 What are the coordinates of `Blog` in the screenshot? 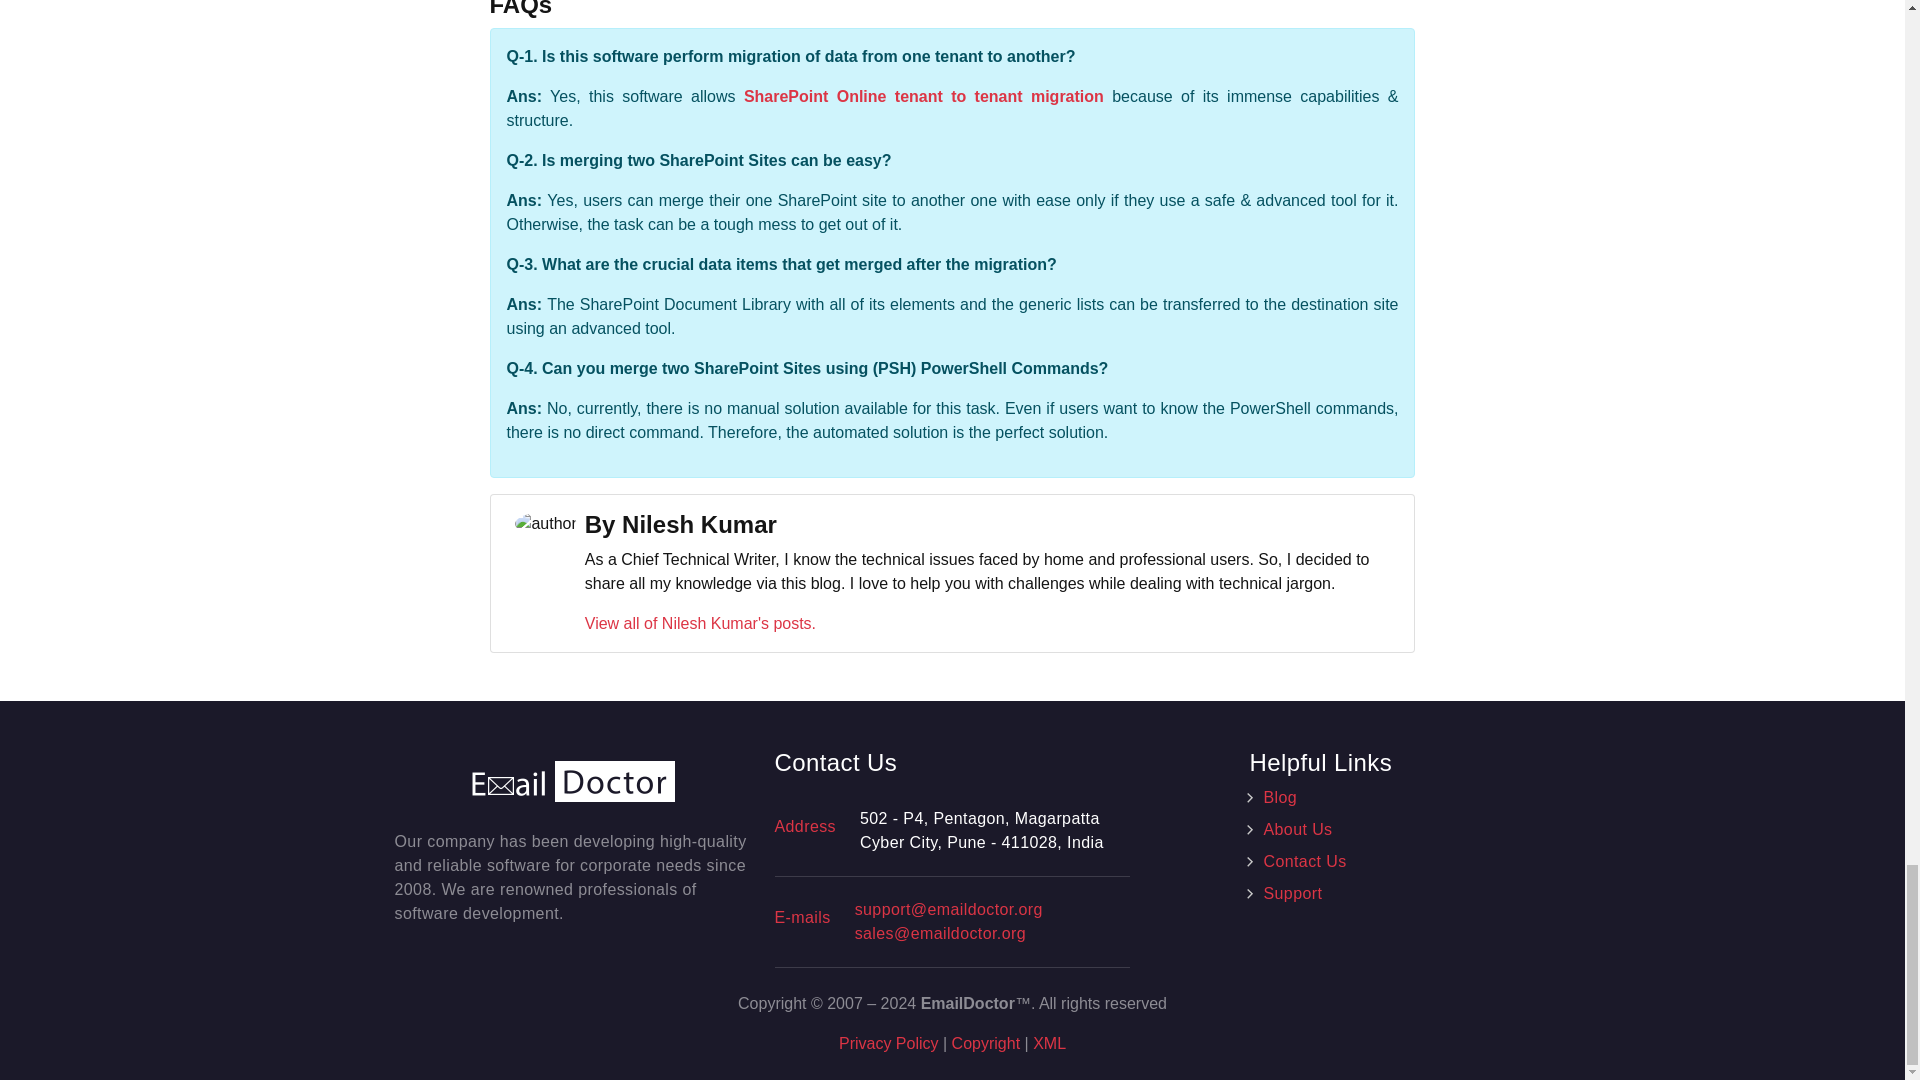 It's located at (1280, 797).